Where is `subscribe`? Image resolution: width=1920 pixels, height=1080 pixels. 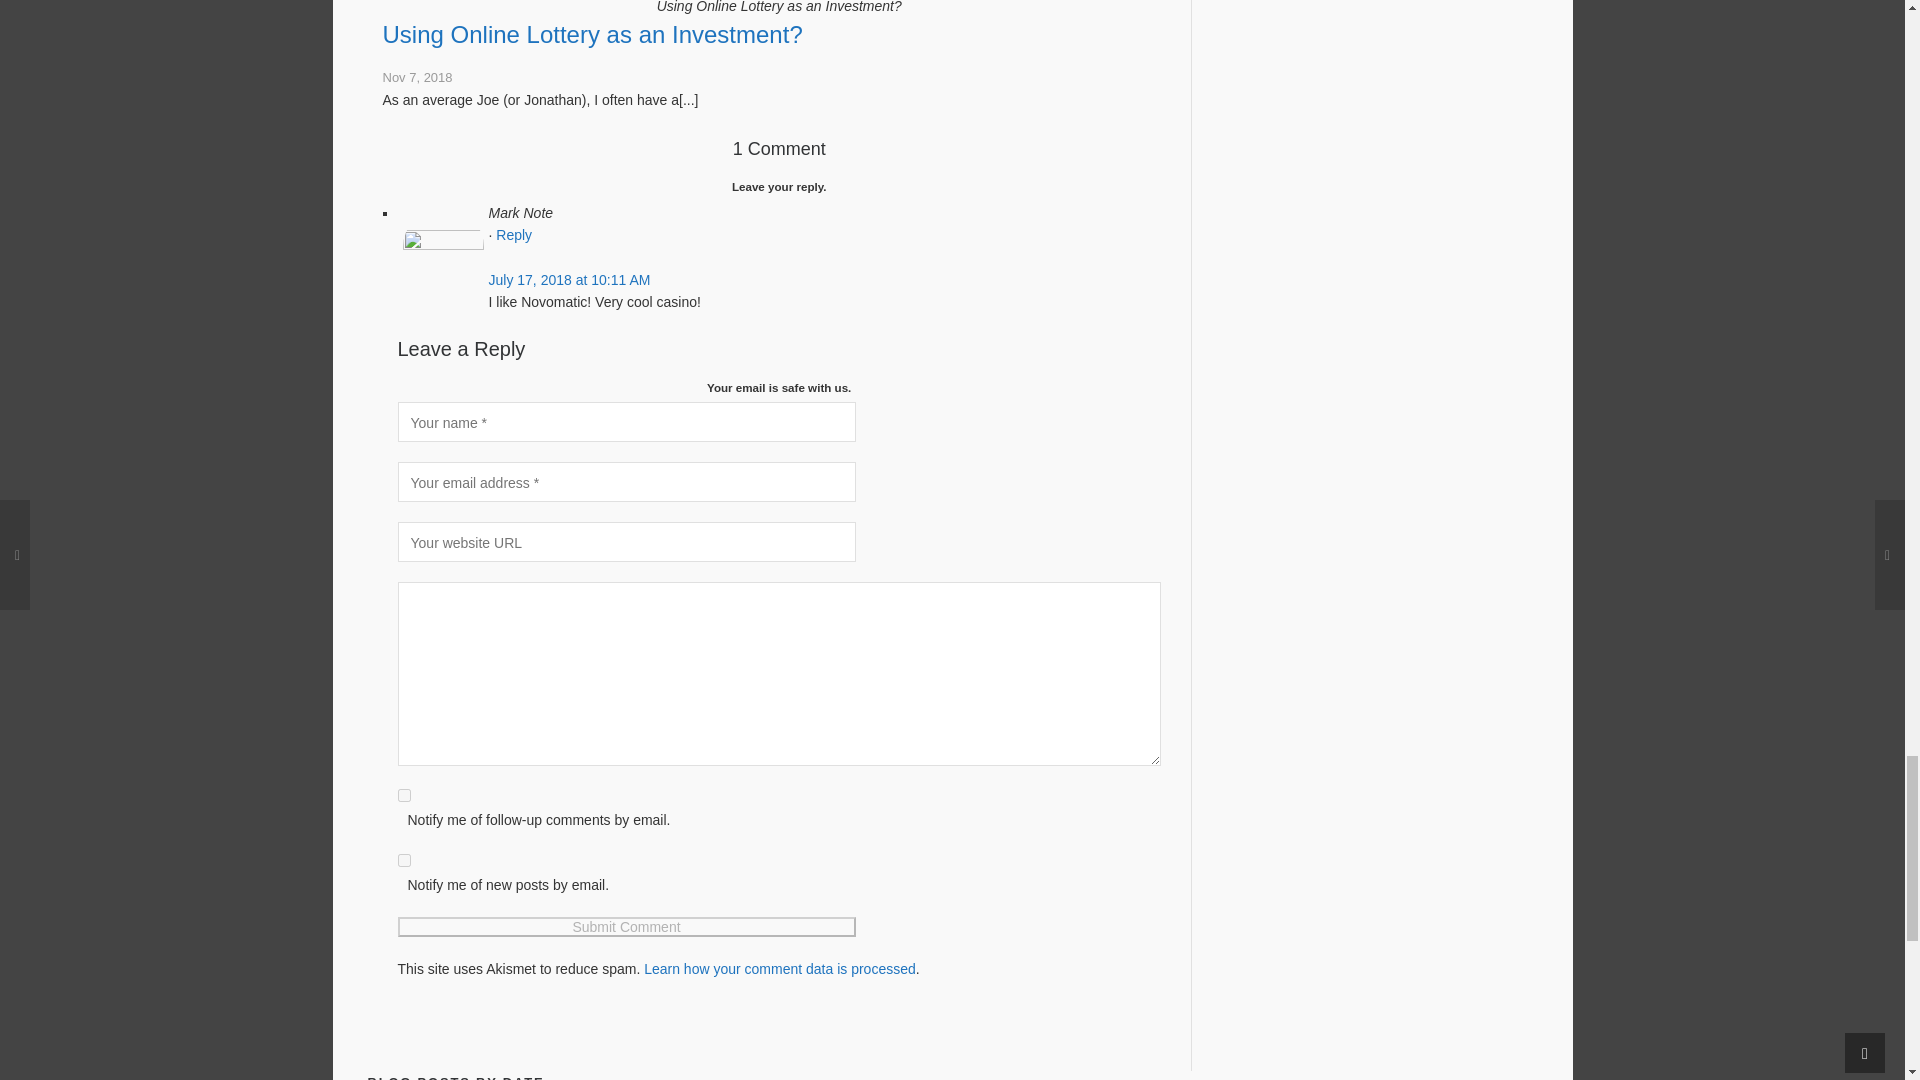 subscribe is located at coordinates (404, 796).